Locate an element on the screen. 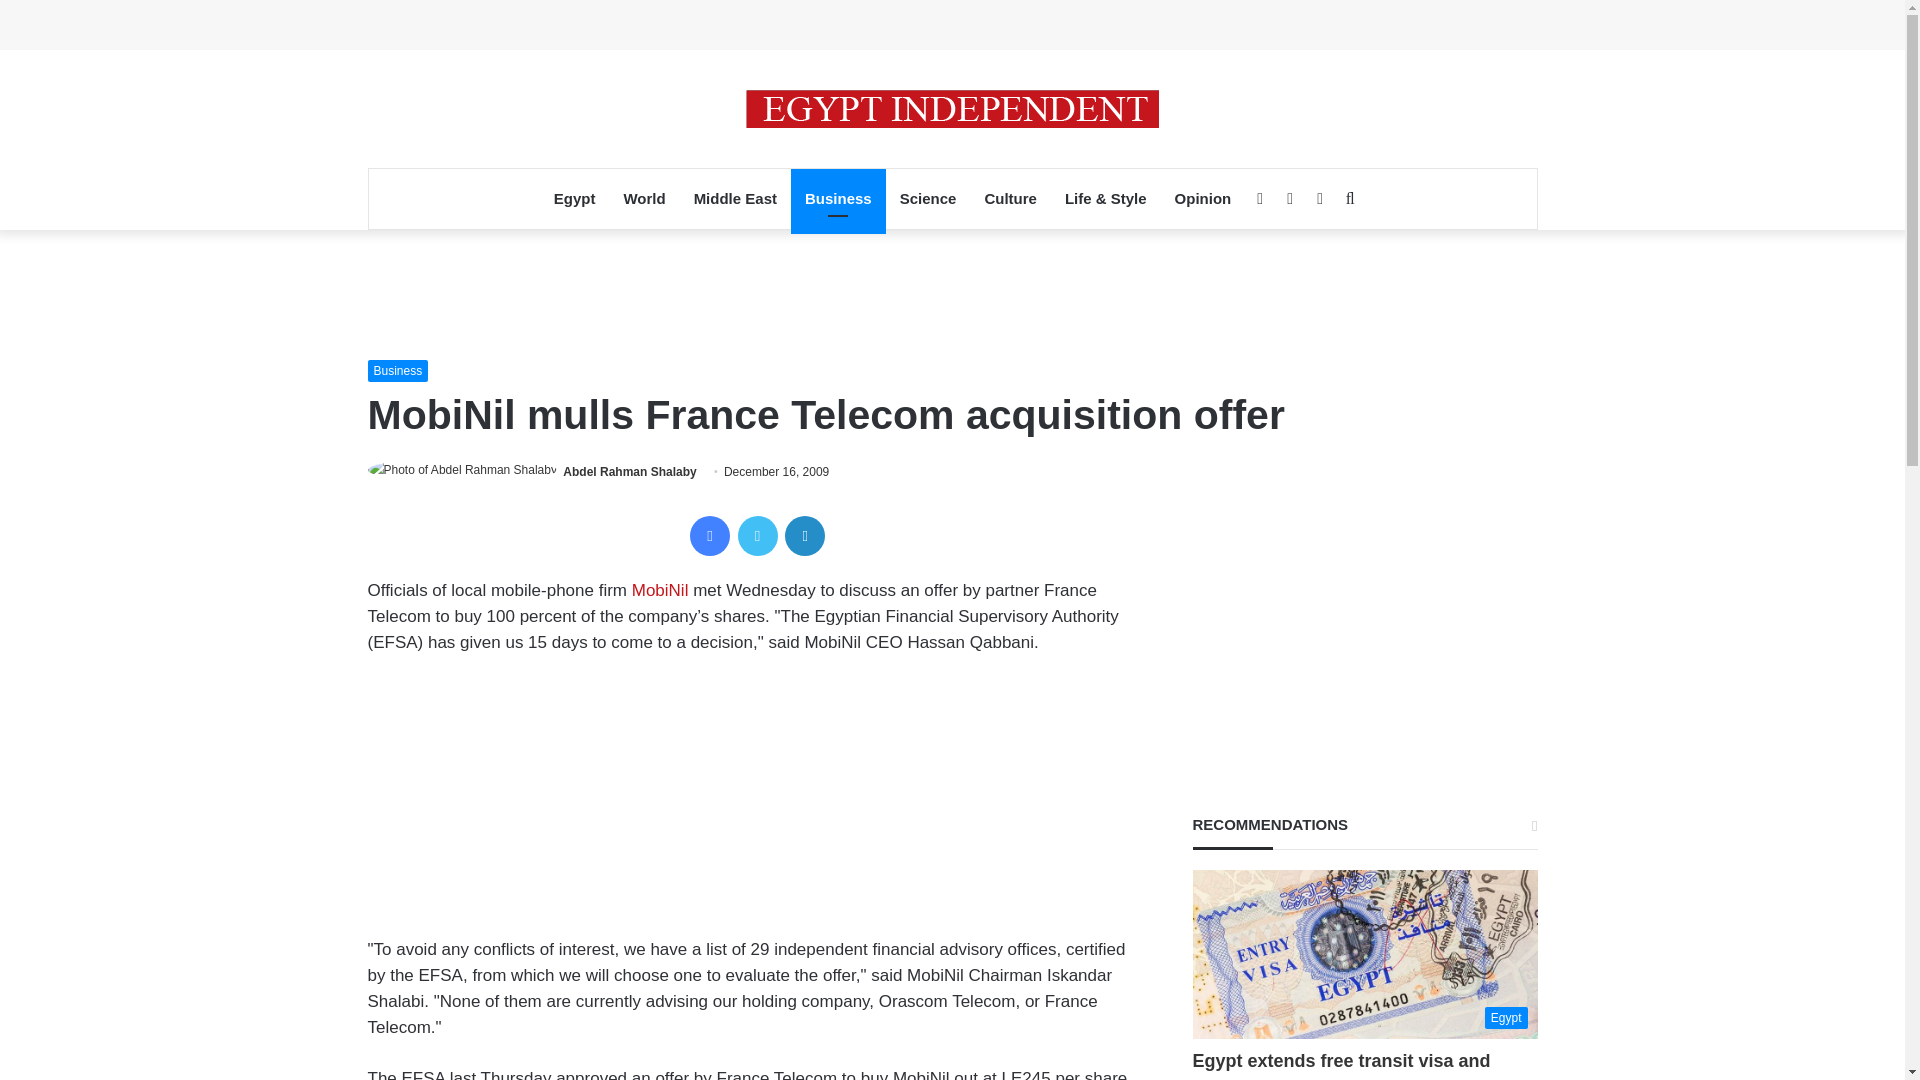  Egypt is located at coordinates (574, 198).